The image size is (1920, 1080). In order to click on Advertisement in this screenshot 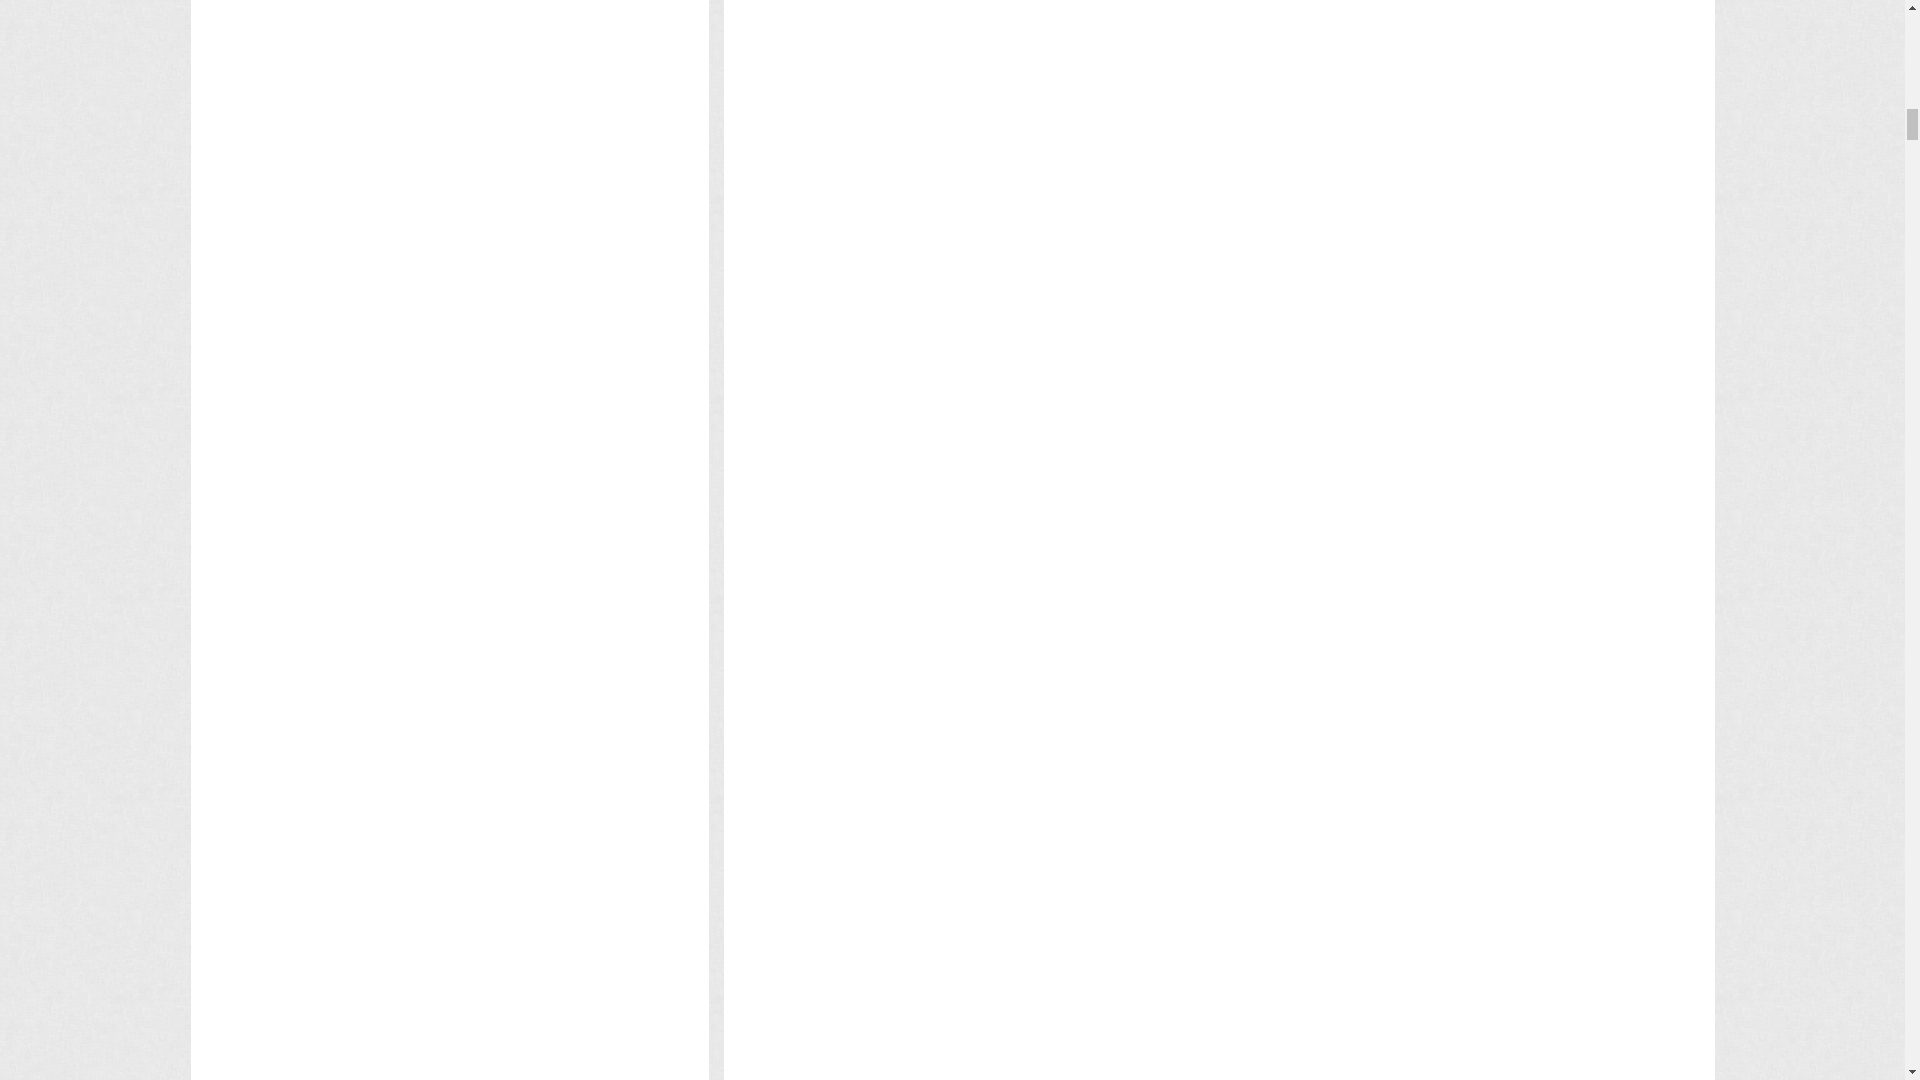, I will do `click(1118, 338)`.